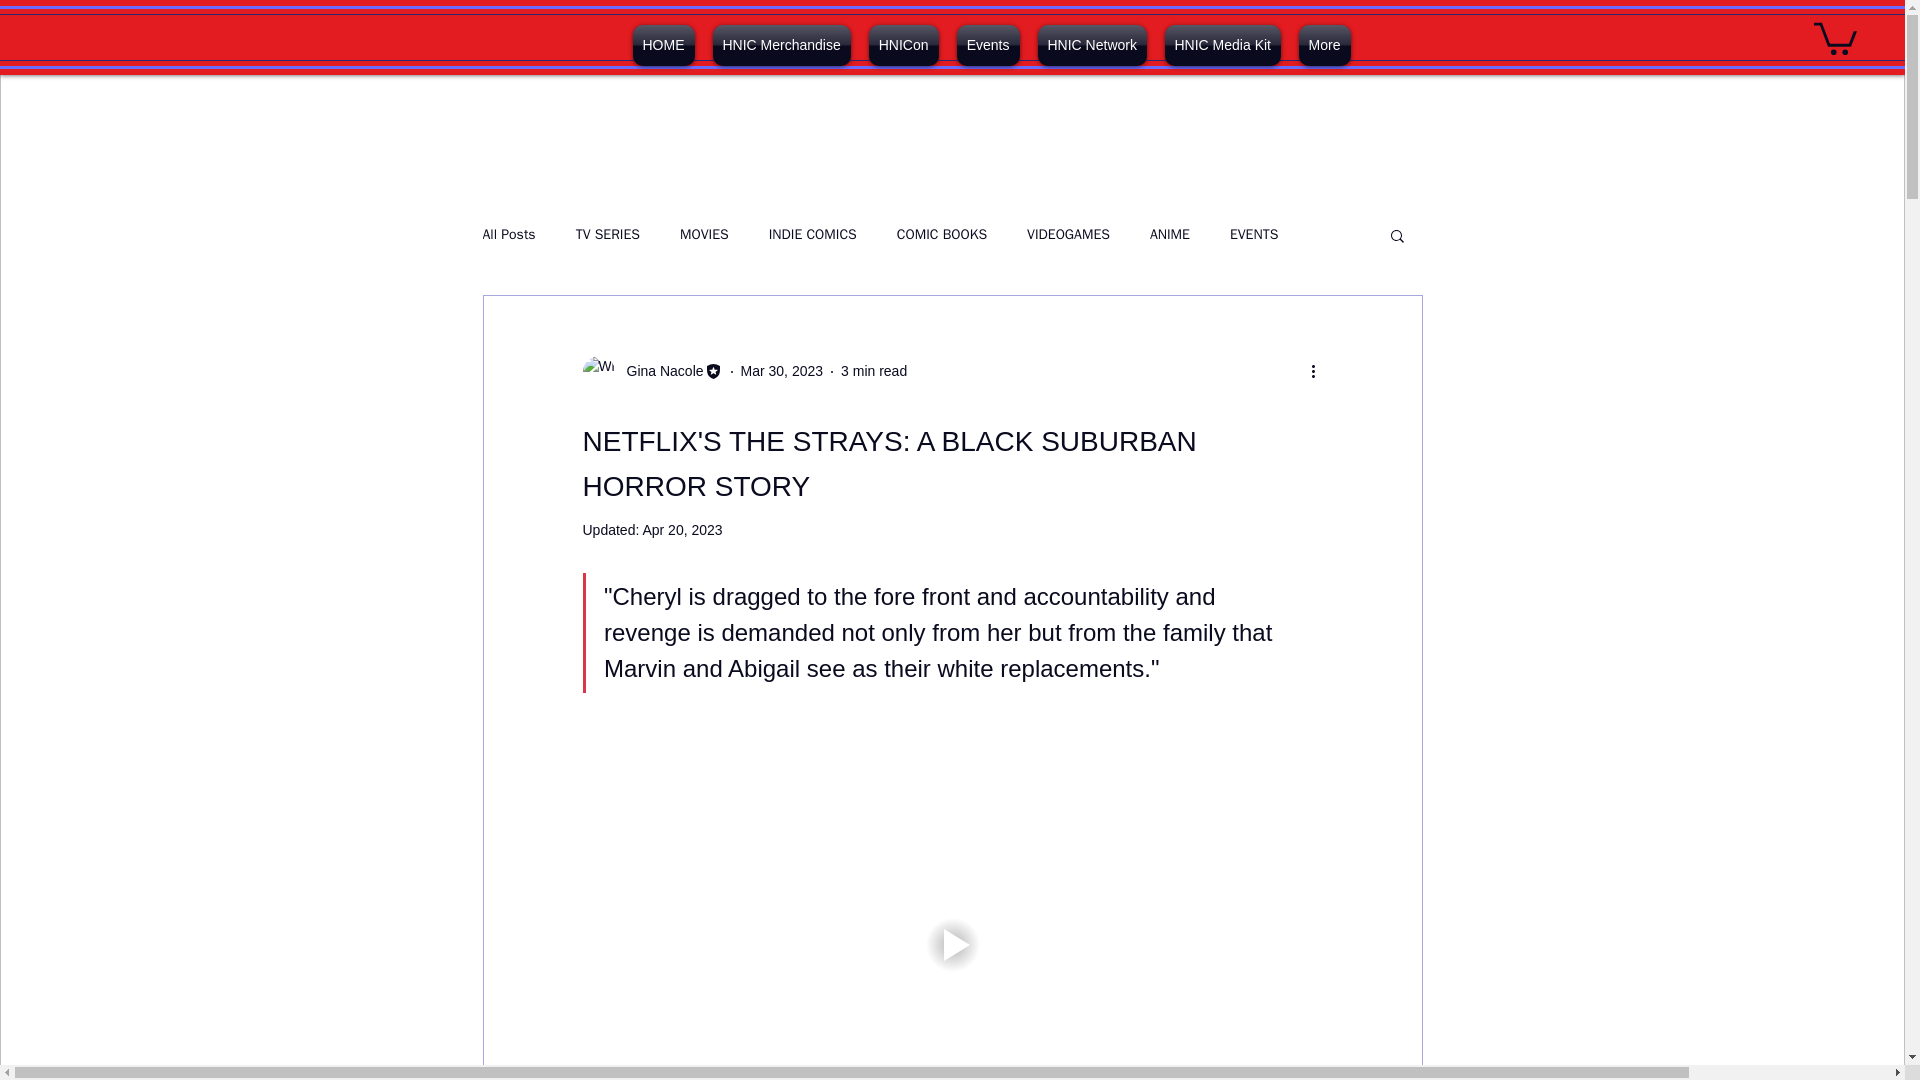 This screenshot has width=1920, height=1080. What do you see at coordinates (782, 370) in the screenshot?
I see `Mar 30, 2023` at bounding box center [782, 370].